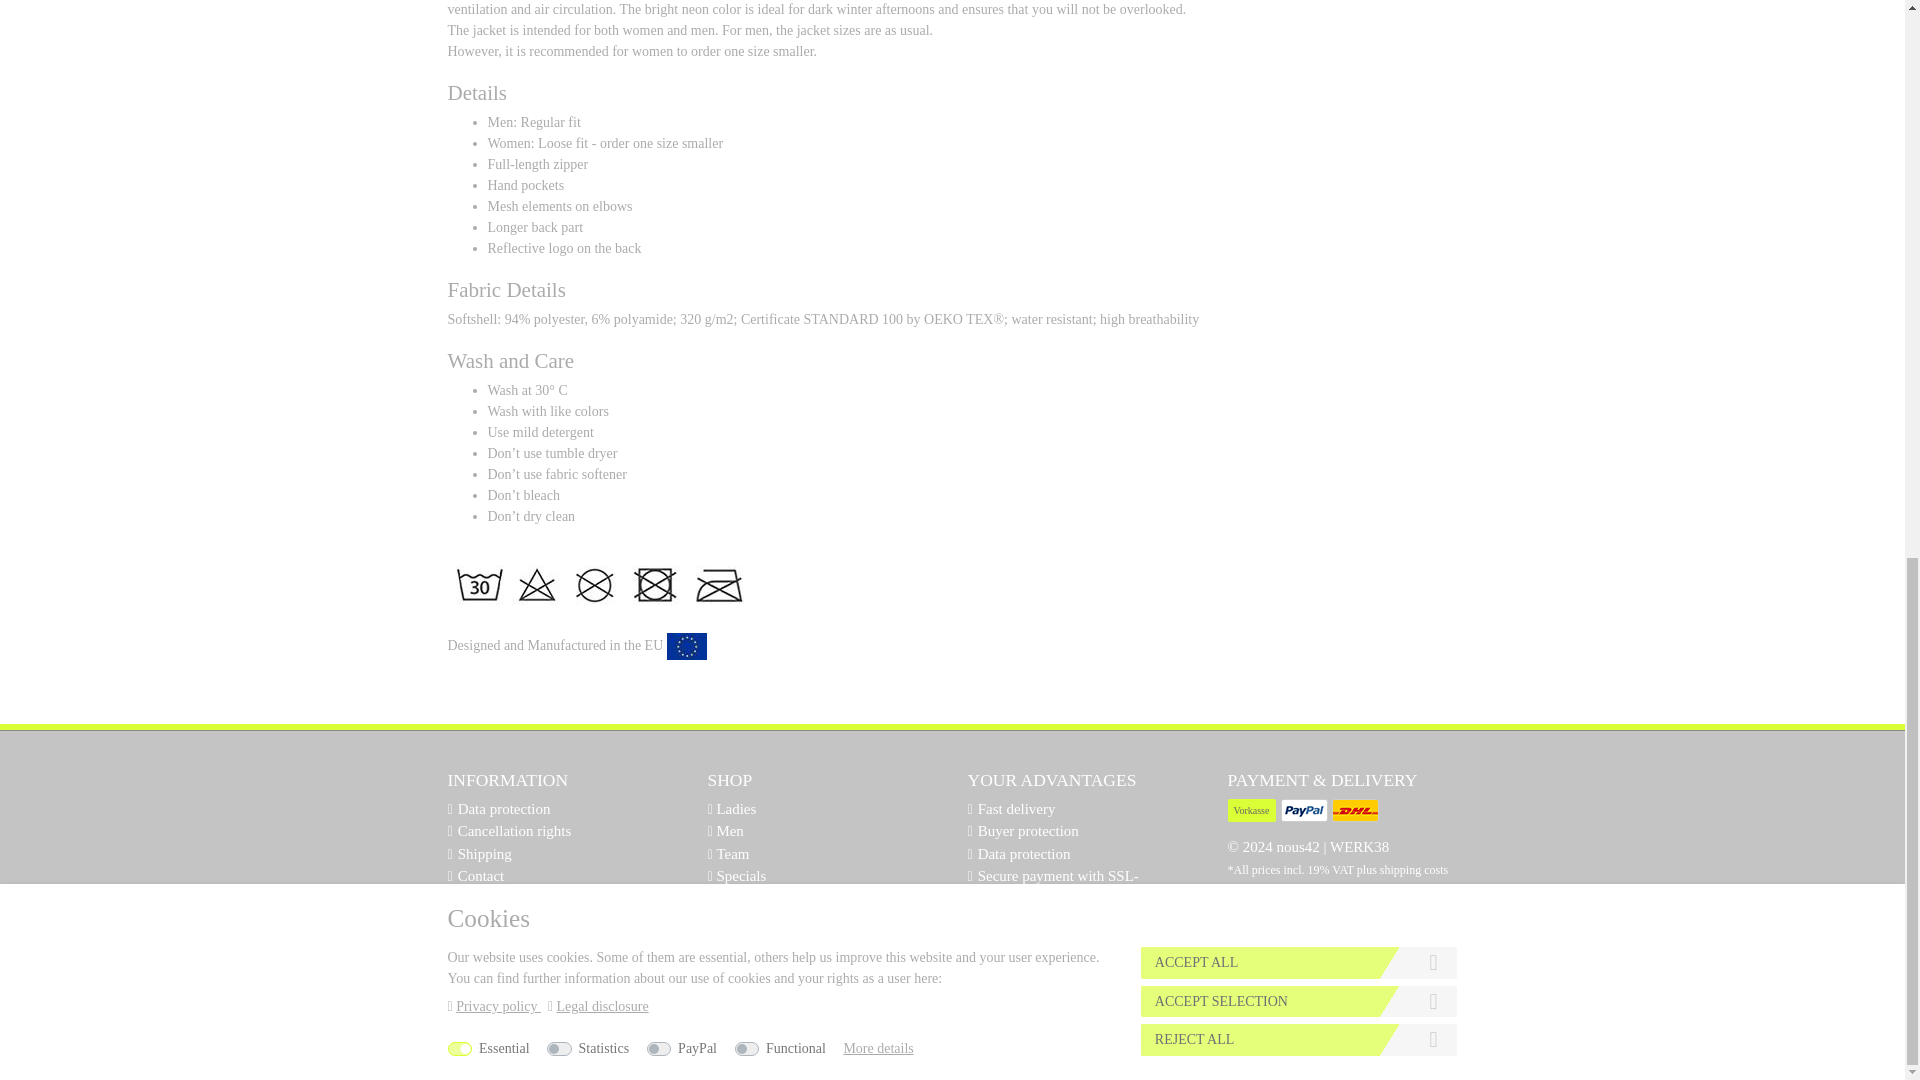 Image resolution: width=1920 pixels, height=1080 pixels. I want to click on About us, so click(742, 899).